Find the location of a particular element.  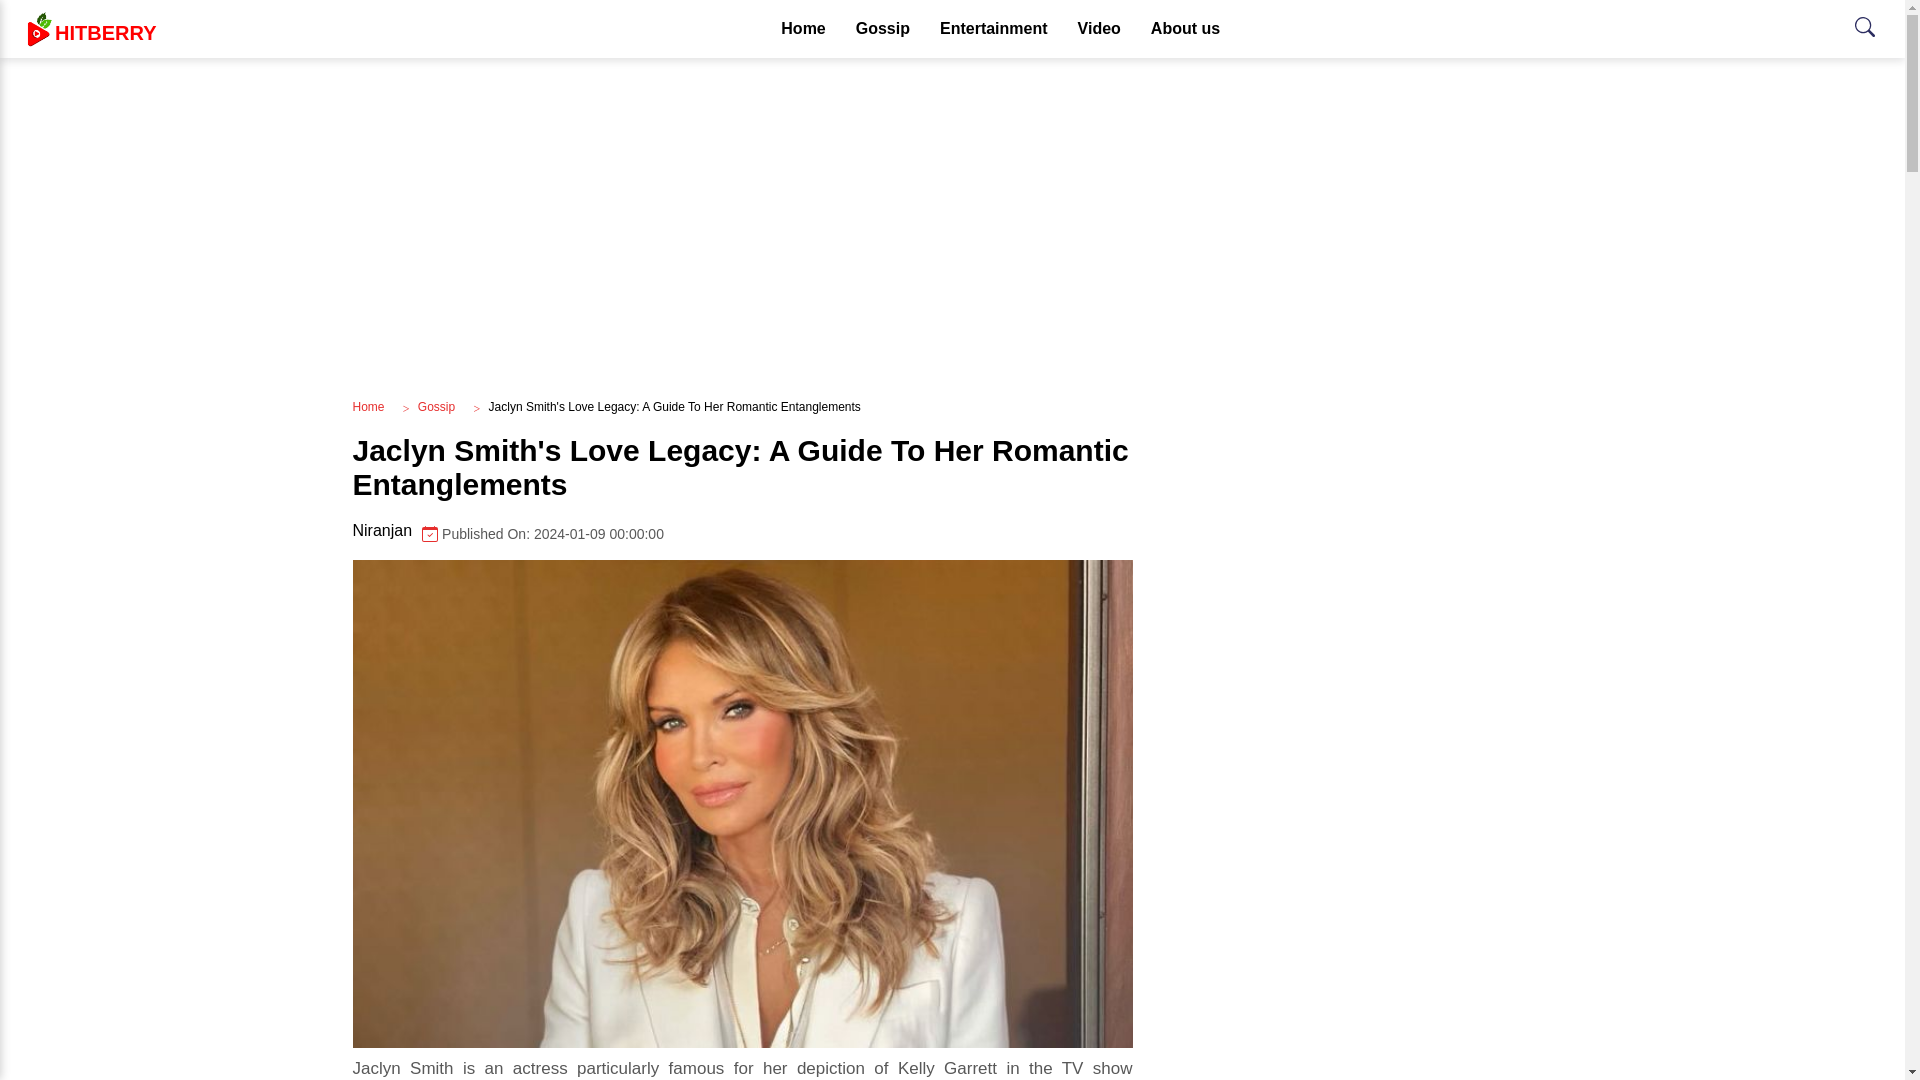

Home is located at coordinates (436, 406).